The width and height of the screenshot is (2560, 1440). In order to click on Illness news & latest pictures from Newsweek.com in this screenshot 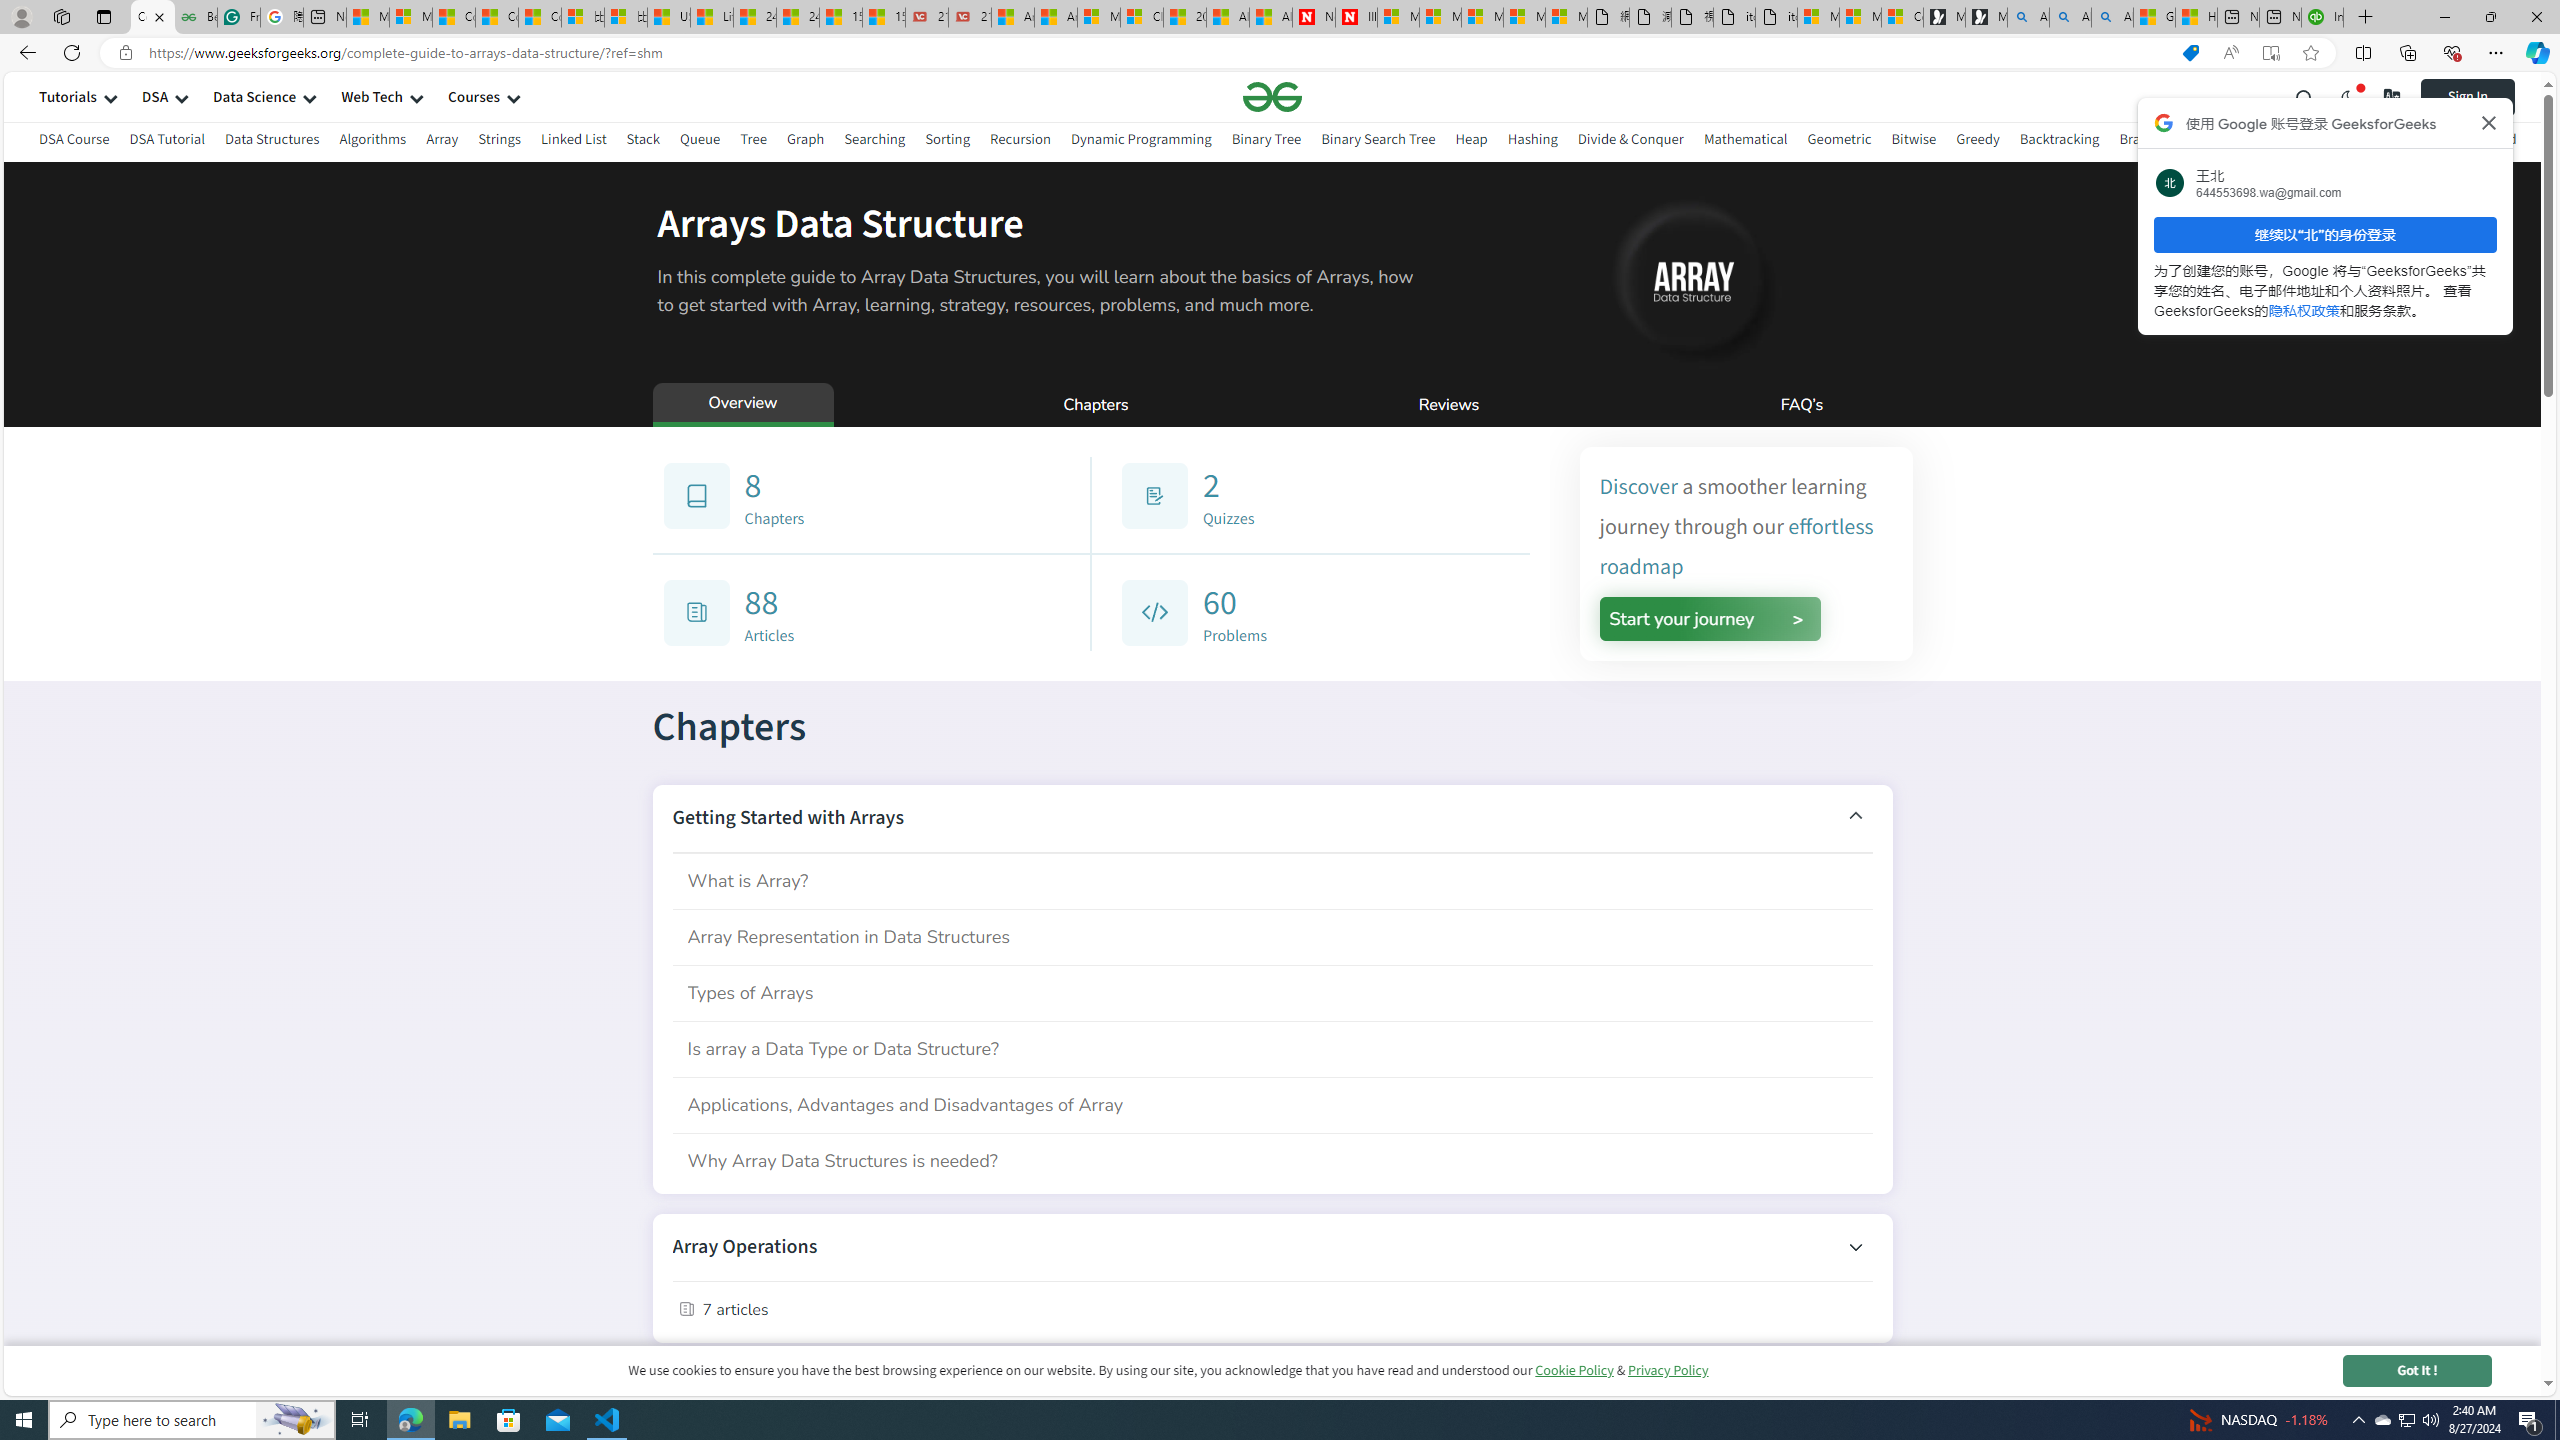, I will do `click(1355, 17)`.